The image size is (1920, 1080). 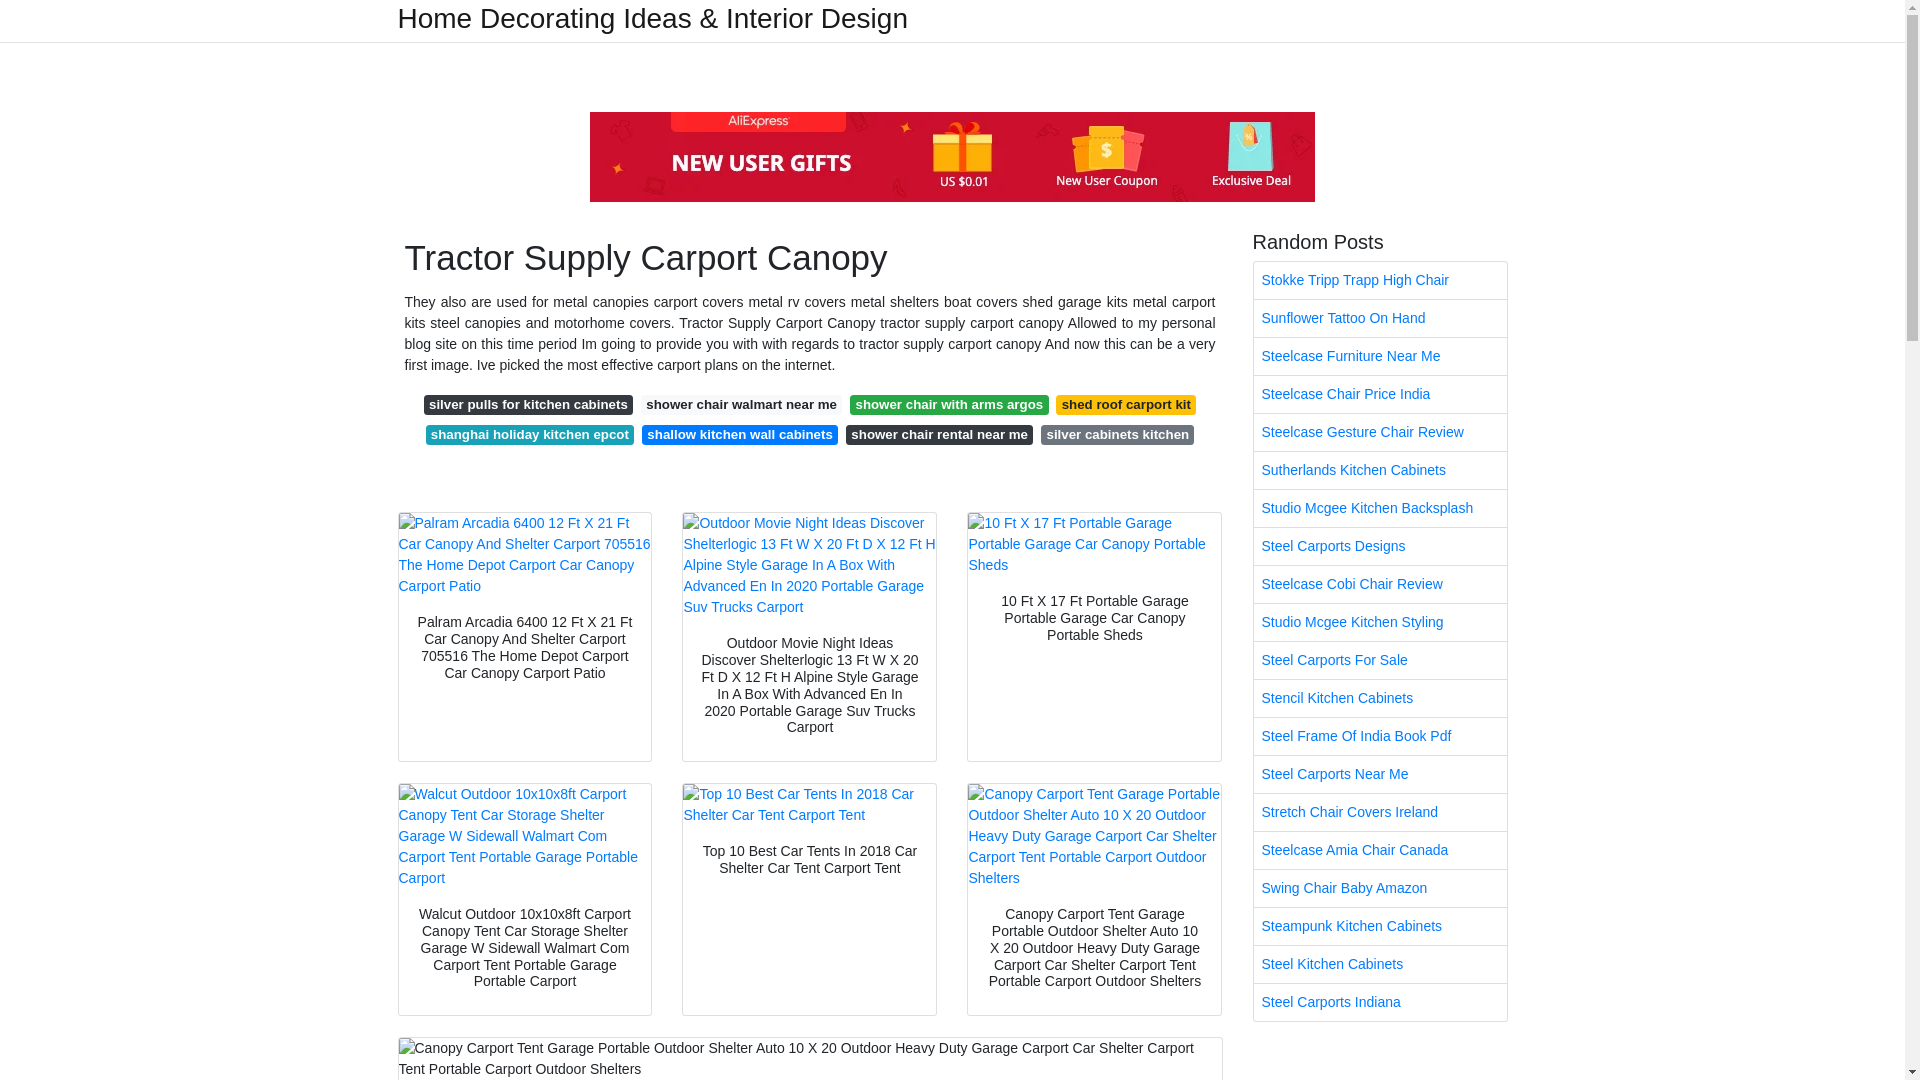 What do you see at coordinates (939, 434) in the screenshot?
I see `shower chair rental near me` at bounding box center [939, 434].